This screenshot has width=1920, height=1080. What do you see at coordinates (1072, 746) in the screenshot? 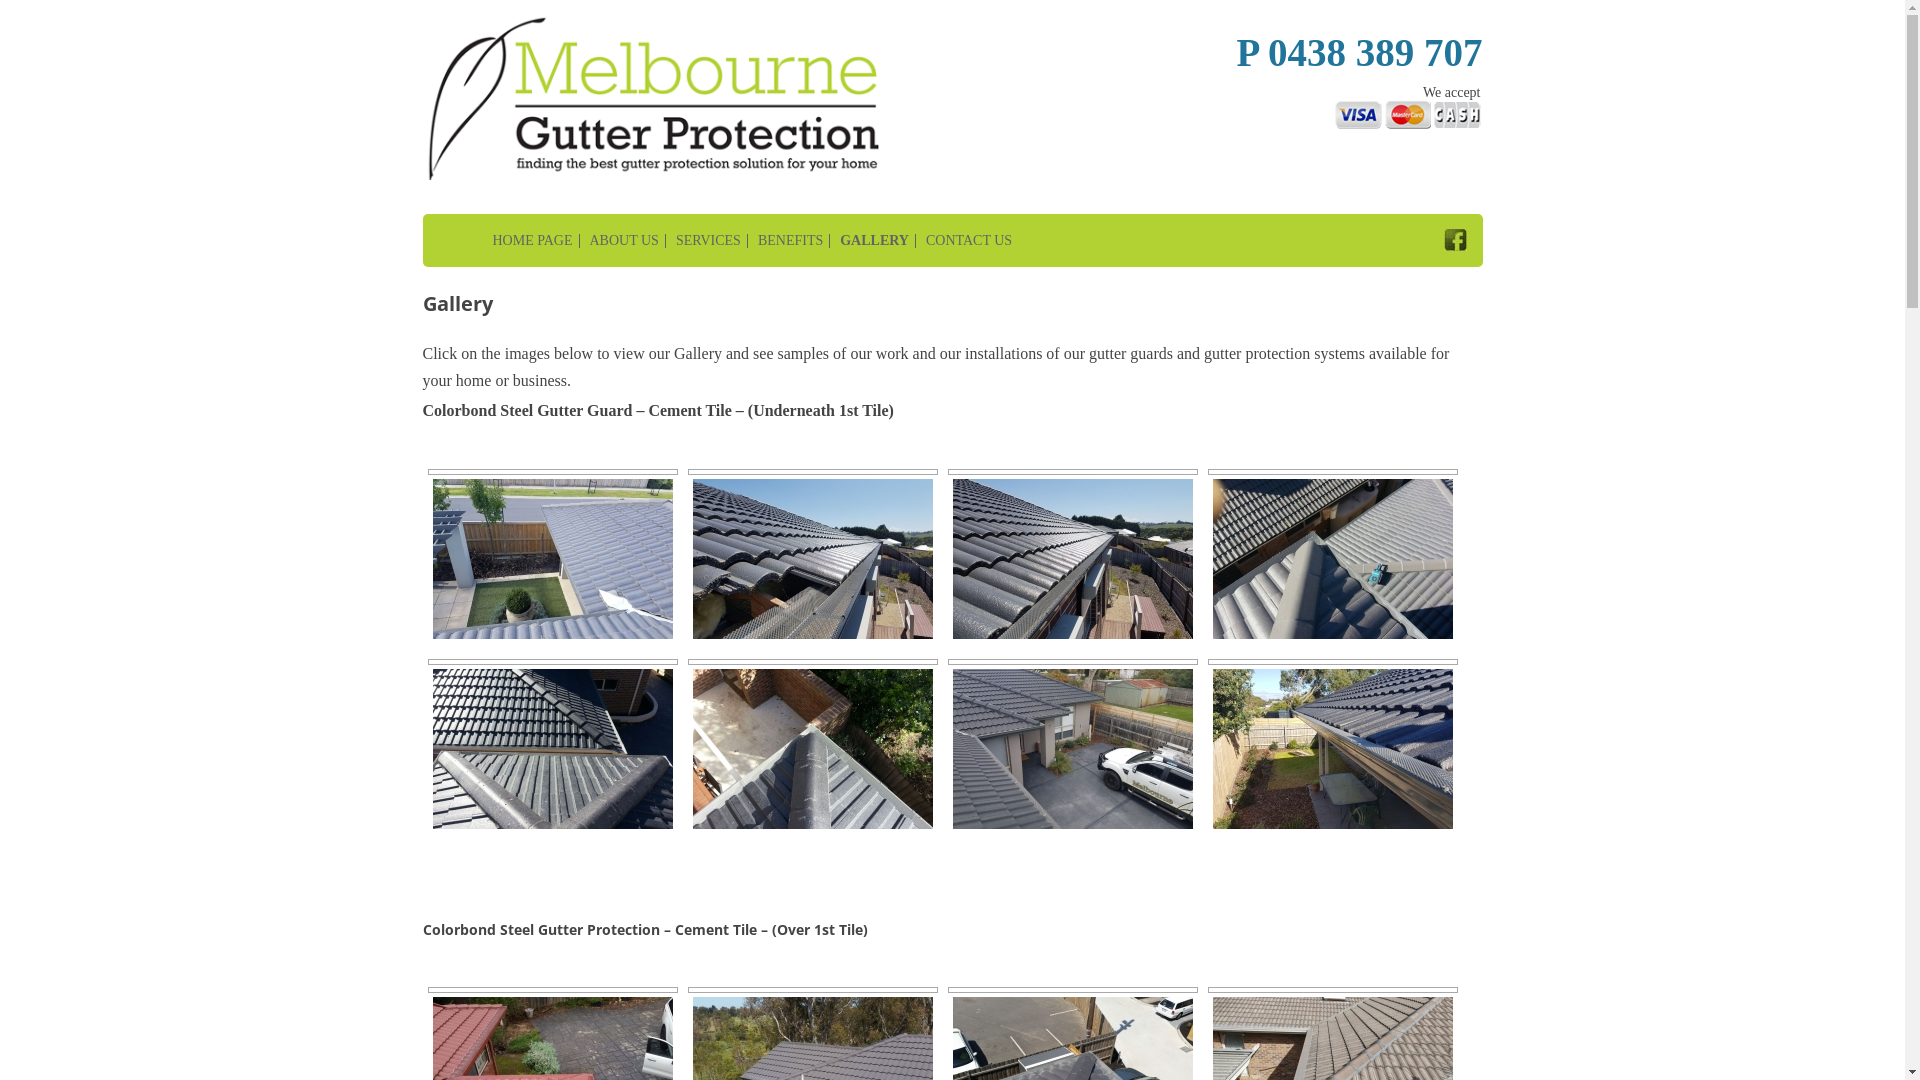
I see `CementTileMonierTudorColorbondGutterProtection` at bounding box center [1072, 746].